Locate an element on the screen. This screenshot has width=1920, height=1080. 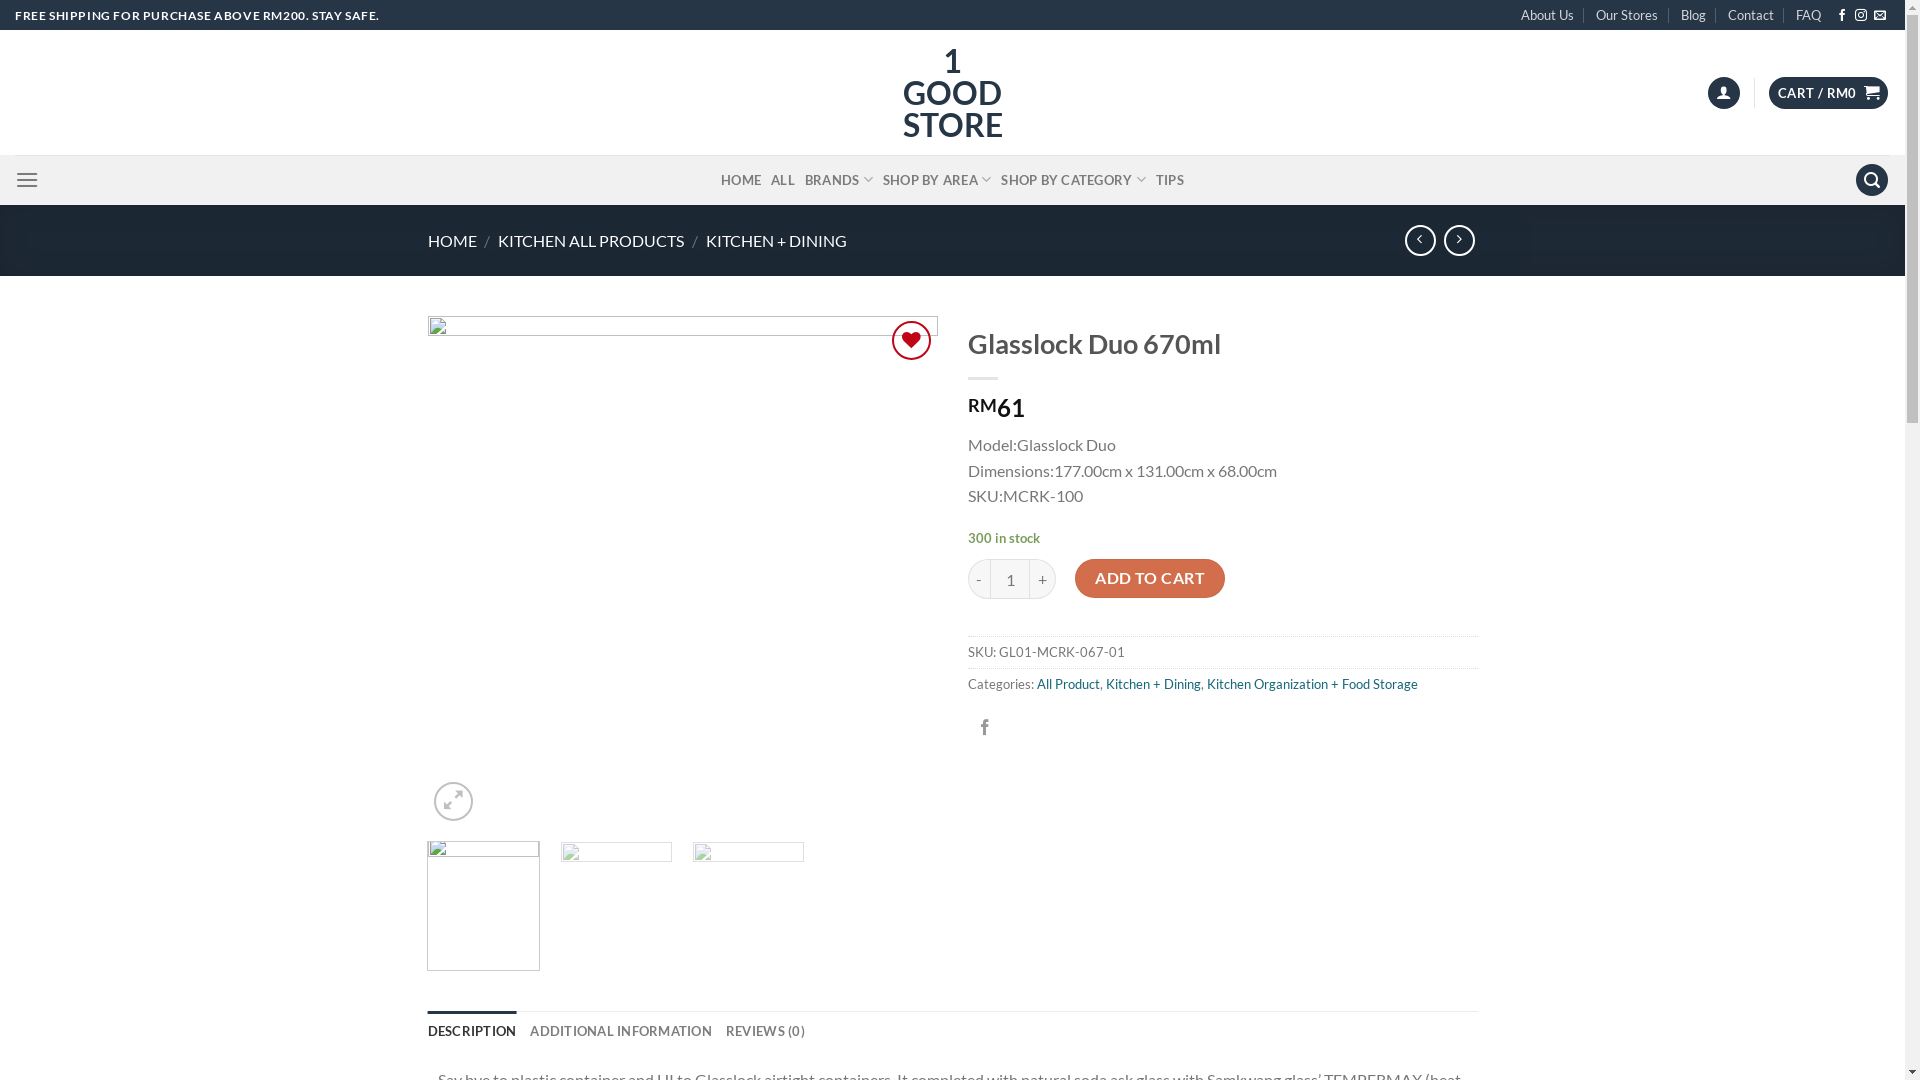
KITCHEN + DINING is located at coordinates (776, 240).